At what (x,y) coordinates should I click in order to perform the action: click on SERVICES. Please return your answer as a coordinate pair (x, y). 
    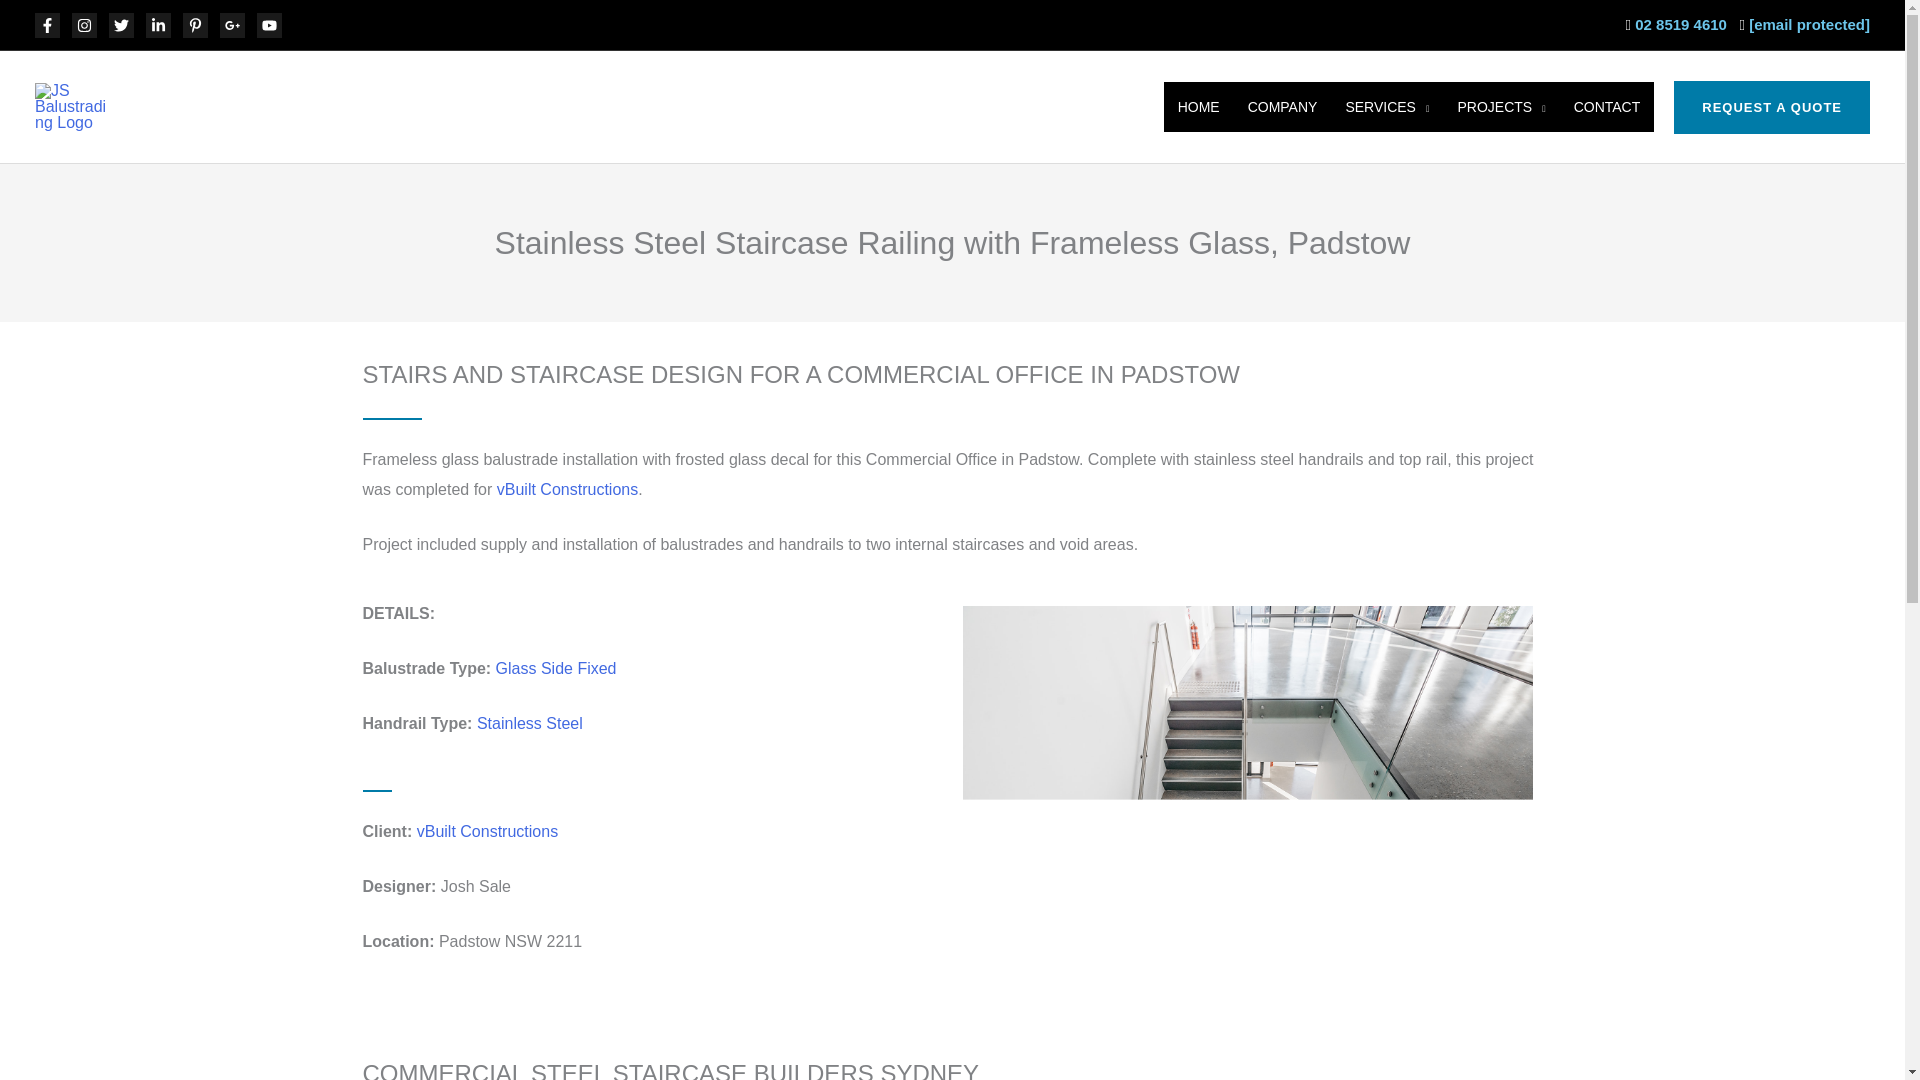
    Looking at the image, I should click on (1386, 106).